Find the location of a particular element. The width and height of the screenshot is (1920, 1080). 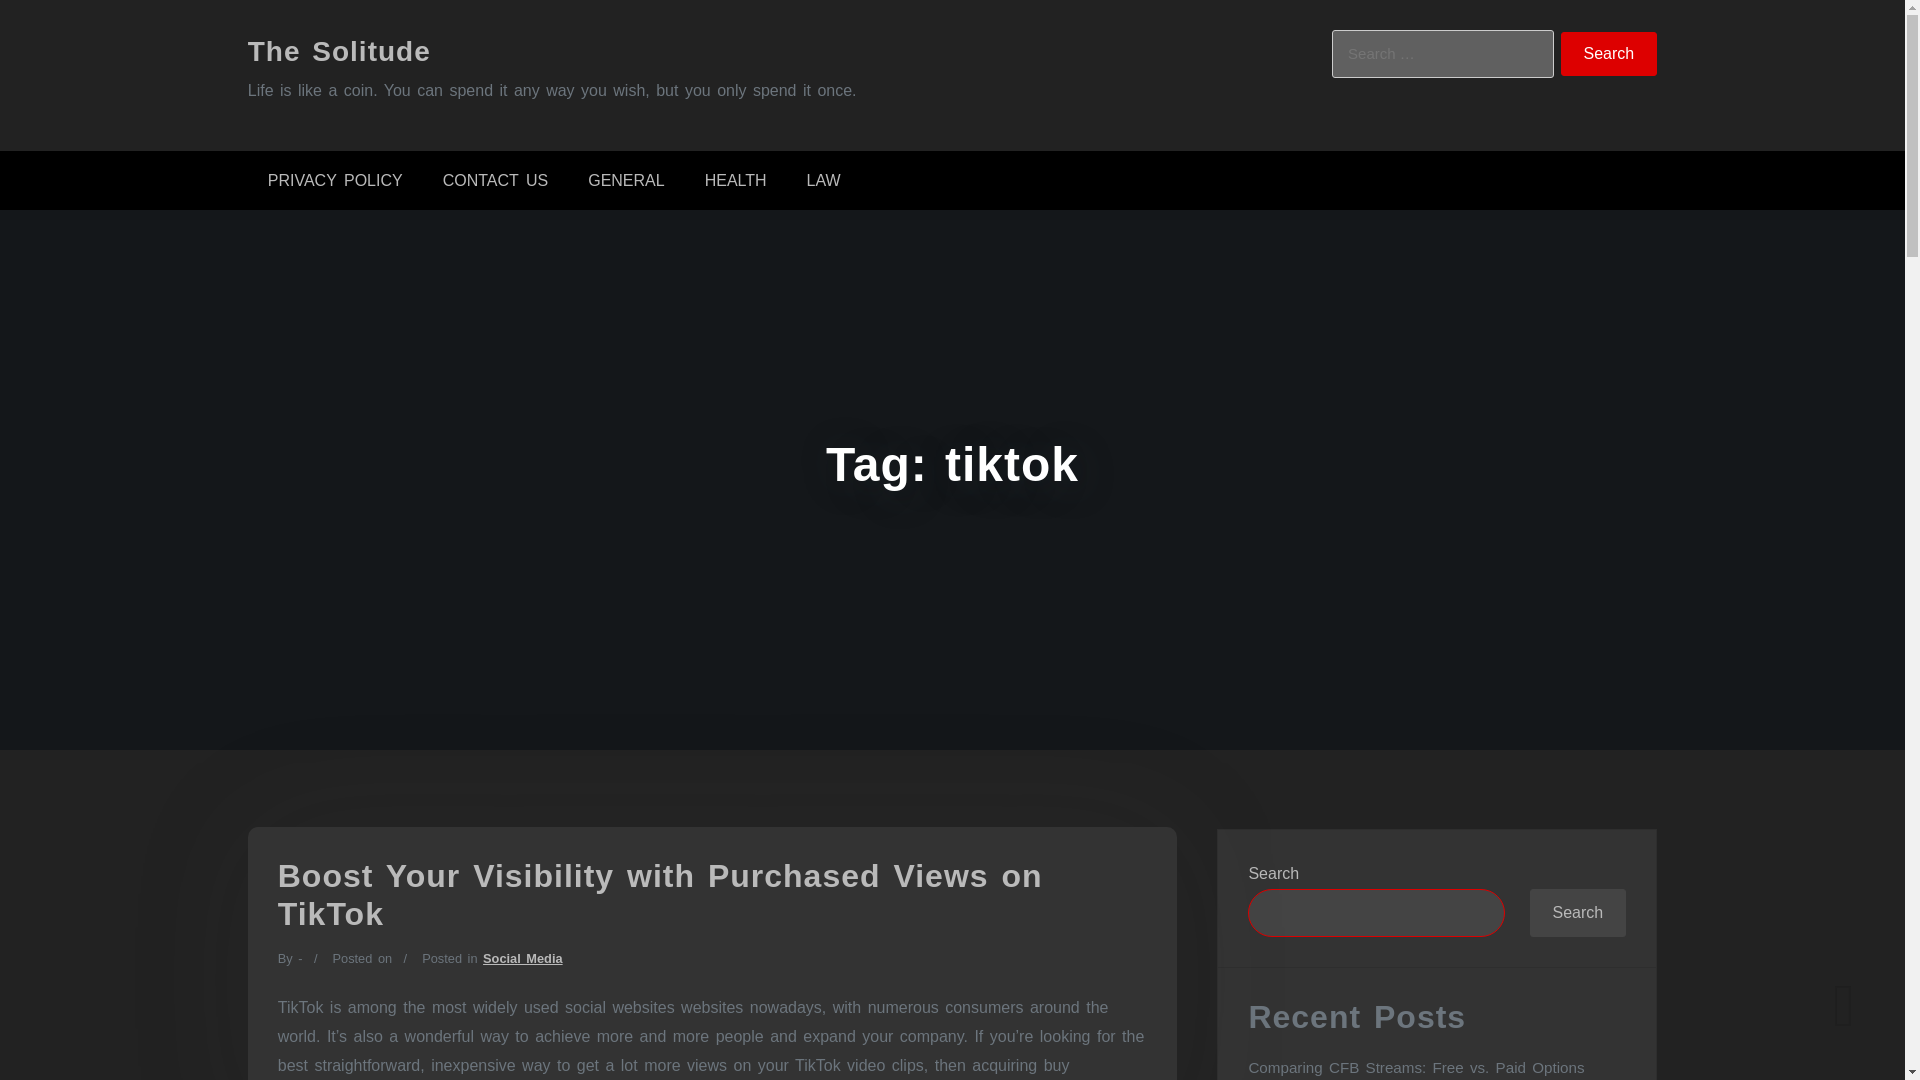

LAW is located at coordinates (824, 180).